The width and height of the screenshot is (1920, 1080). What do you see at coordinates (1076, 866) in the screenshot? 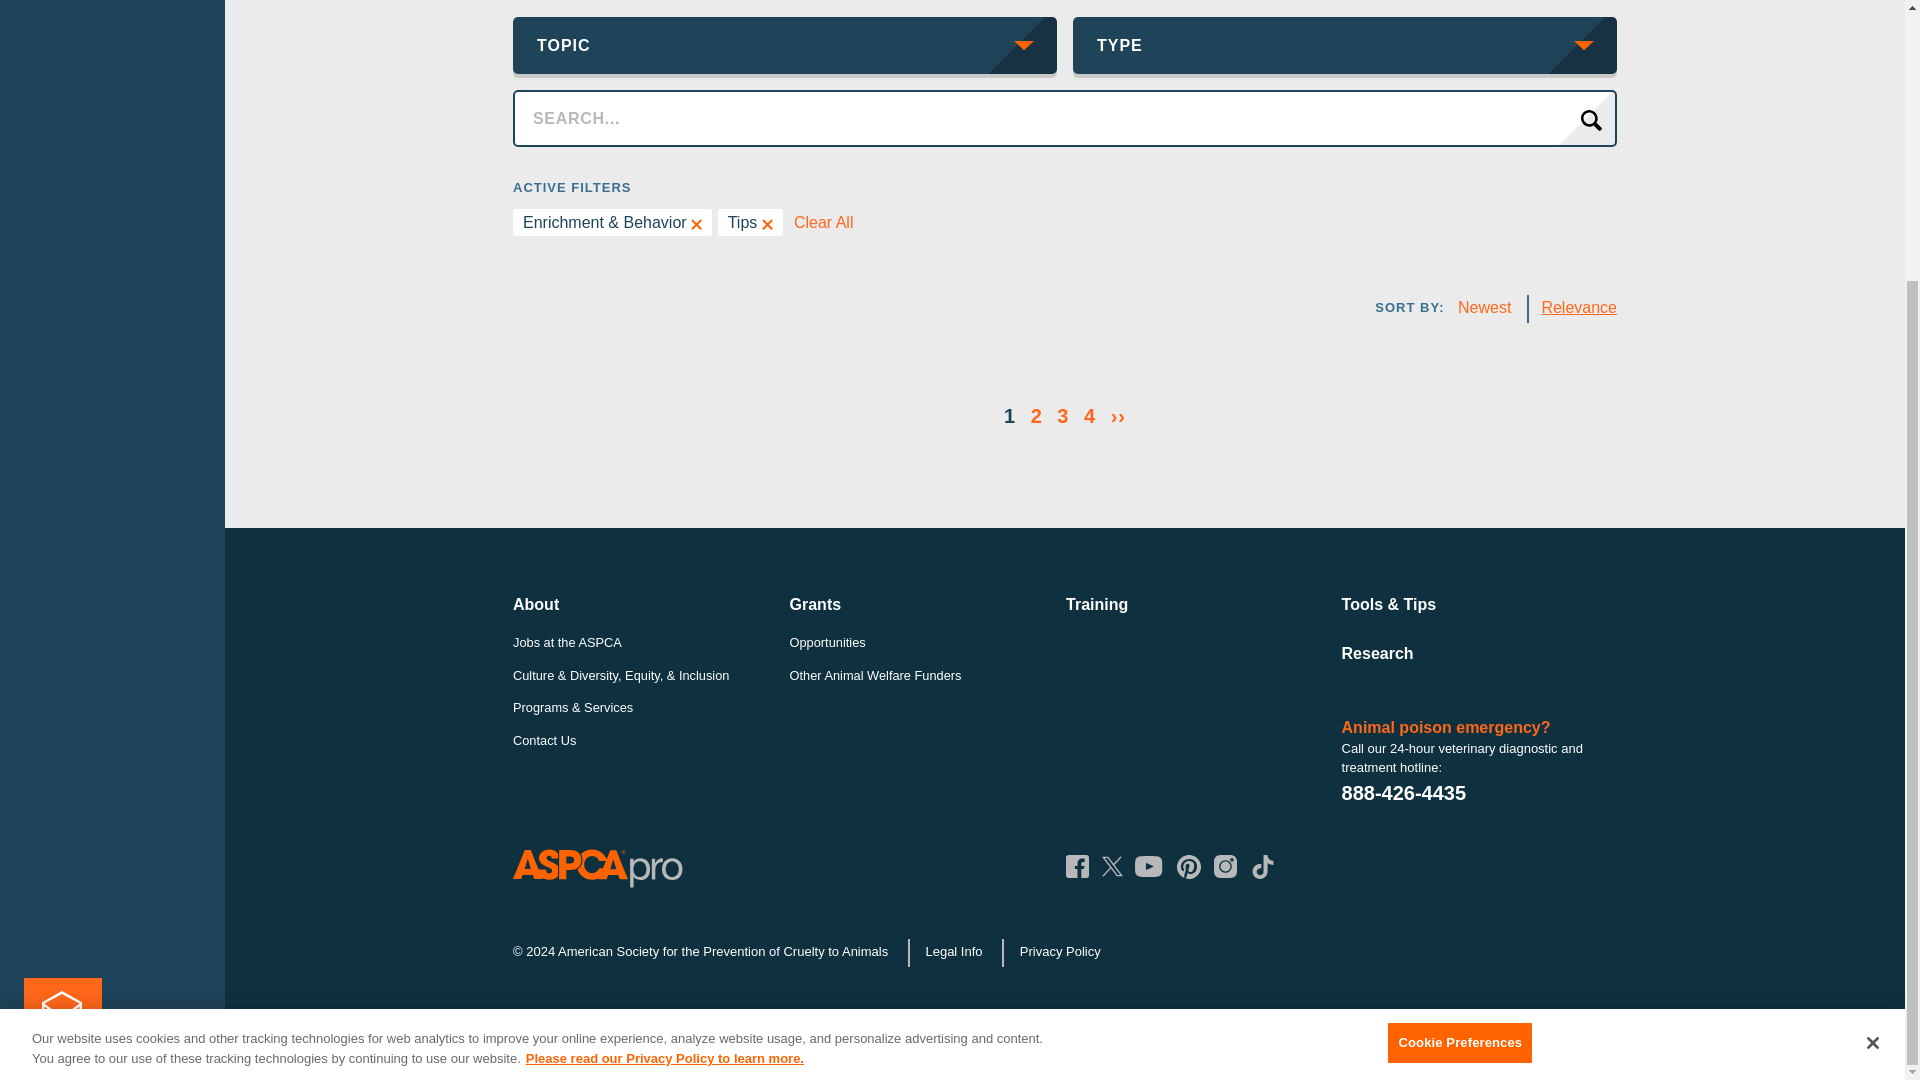
I see `Facebook` at bounding box center [1076, 866].